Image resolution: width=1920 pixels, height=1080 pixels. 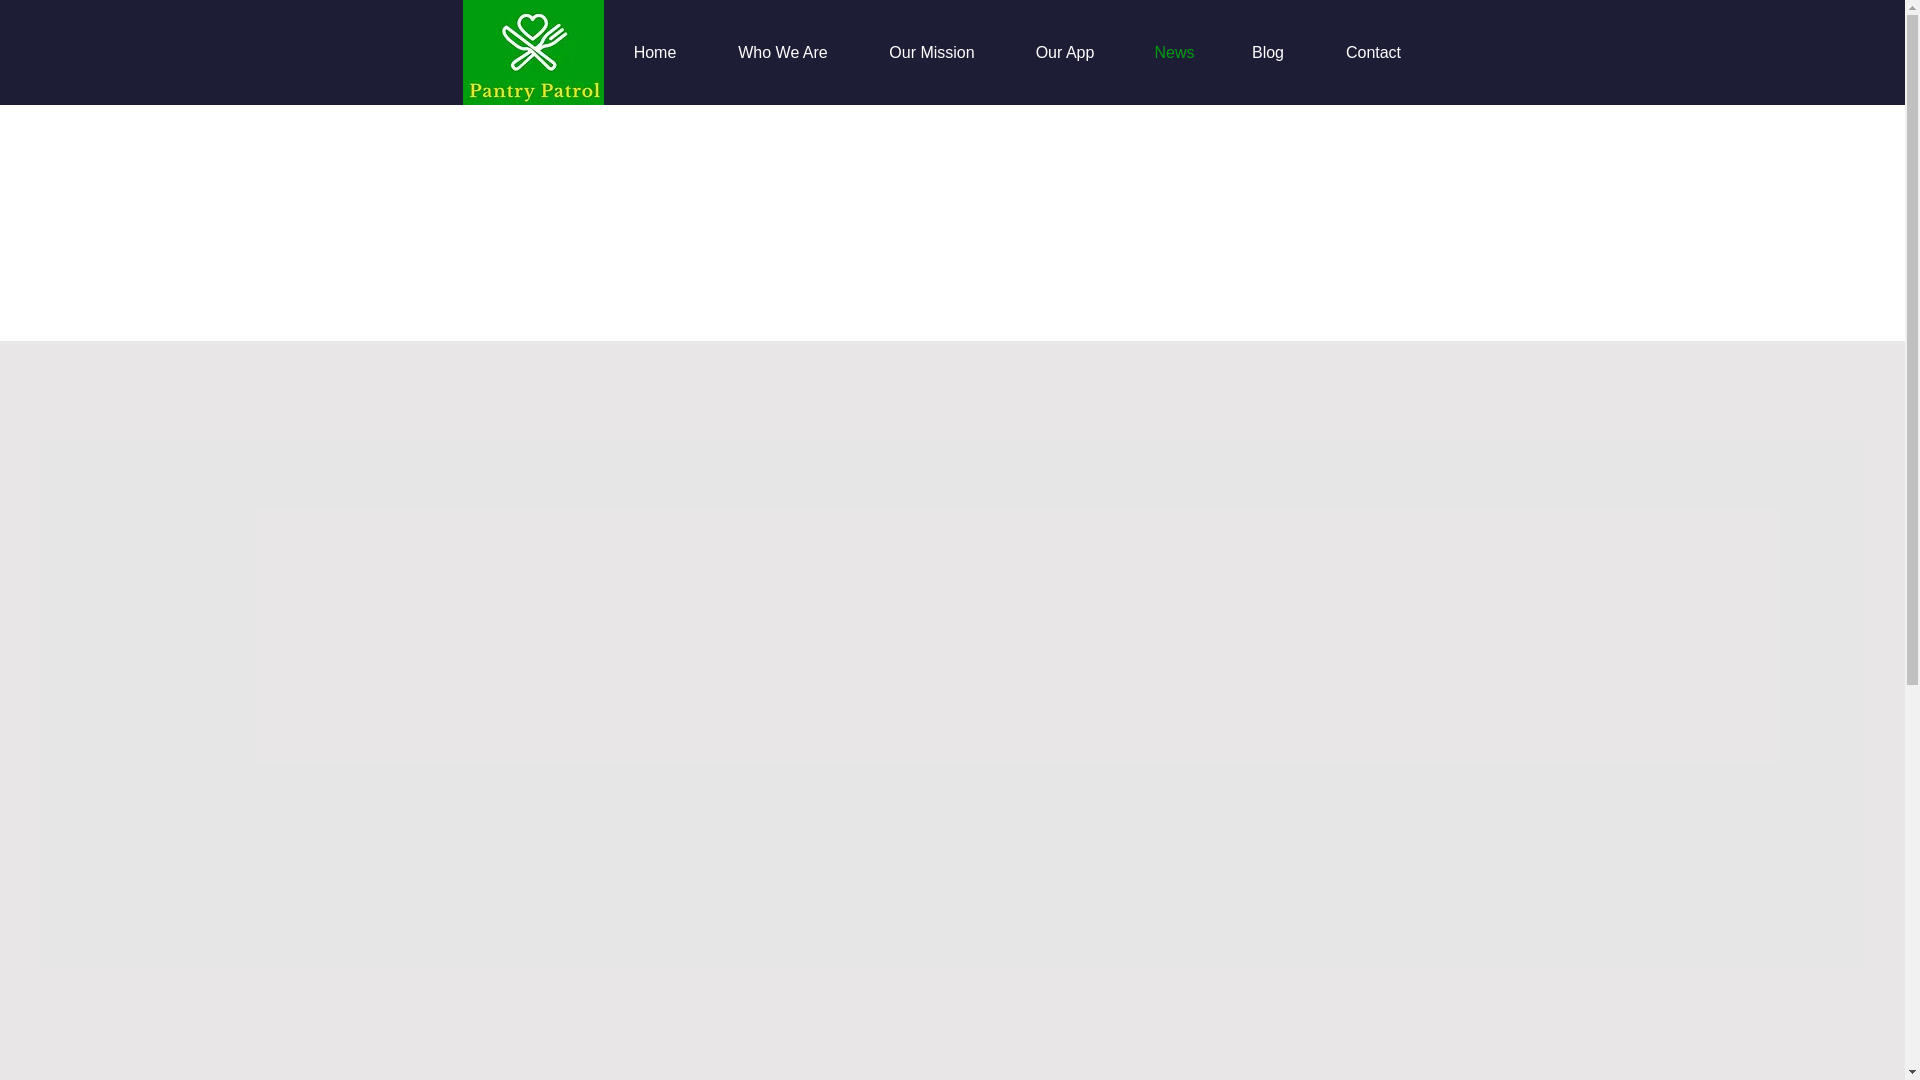 What do you see at coordinates (1064, 52) in the screenshot?
I see `Our App` at bounding box center [1064, 52].